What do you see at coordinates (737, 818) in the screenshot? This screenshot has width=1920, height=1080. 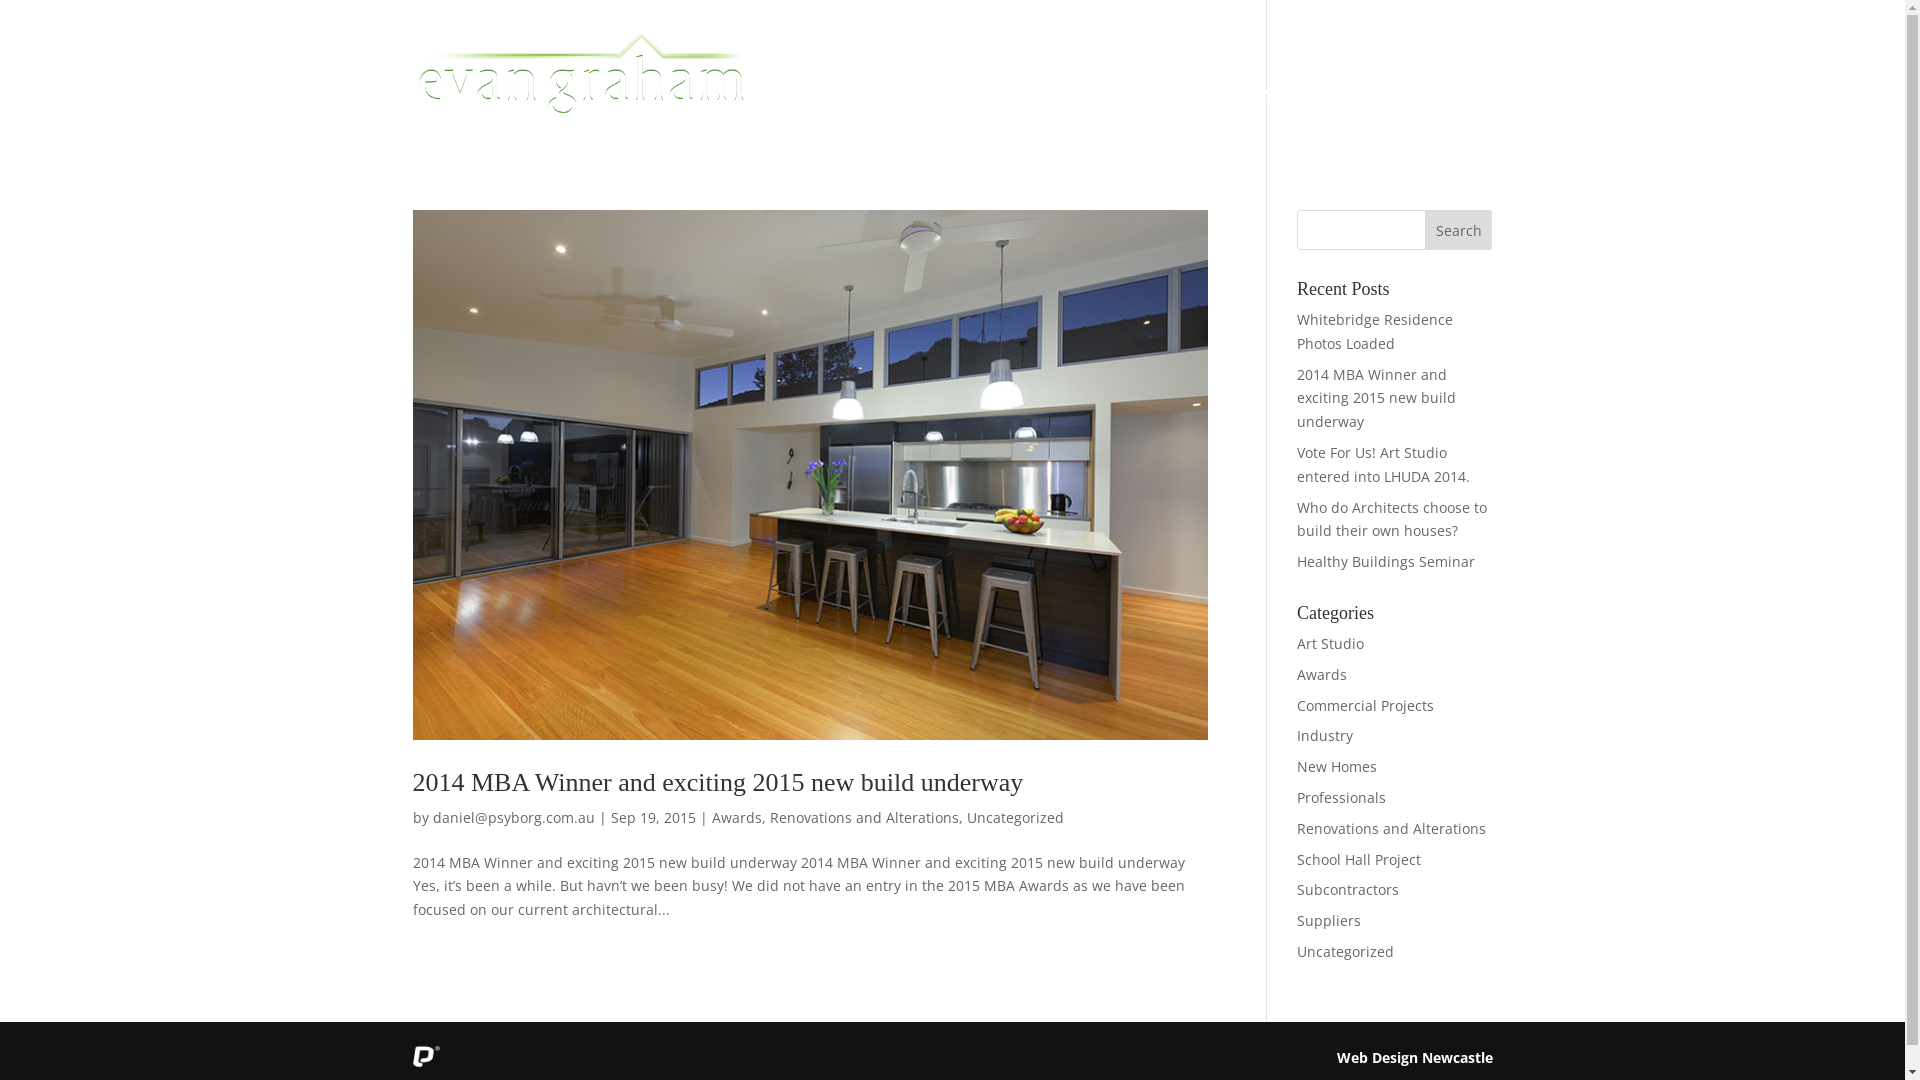 I see `Awards` at bounding box center [737, 818].